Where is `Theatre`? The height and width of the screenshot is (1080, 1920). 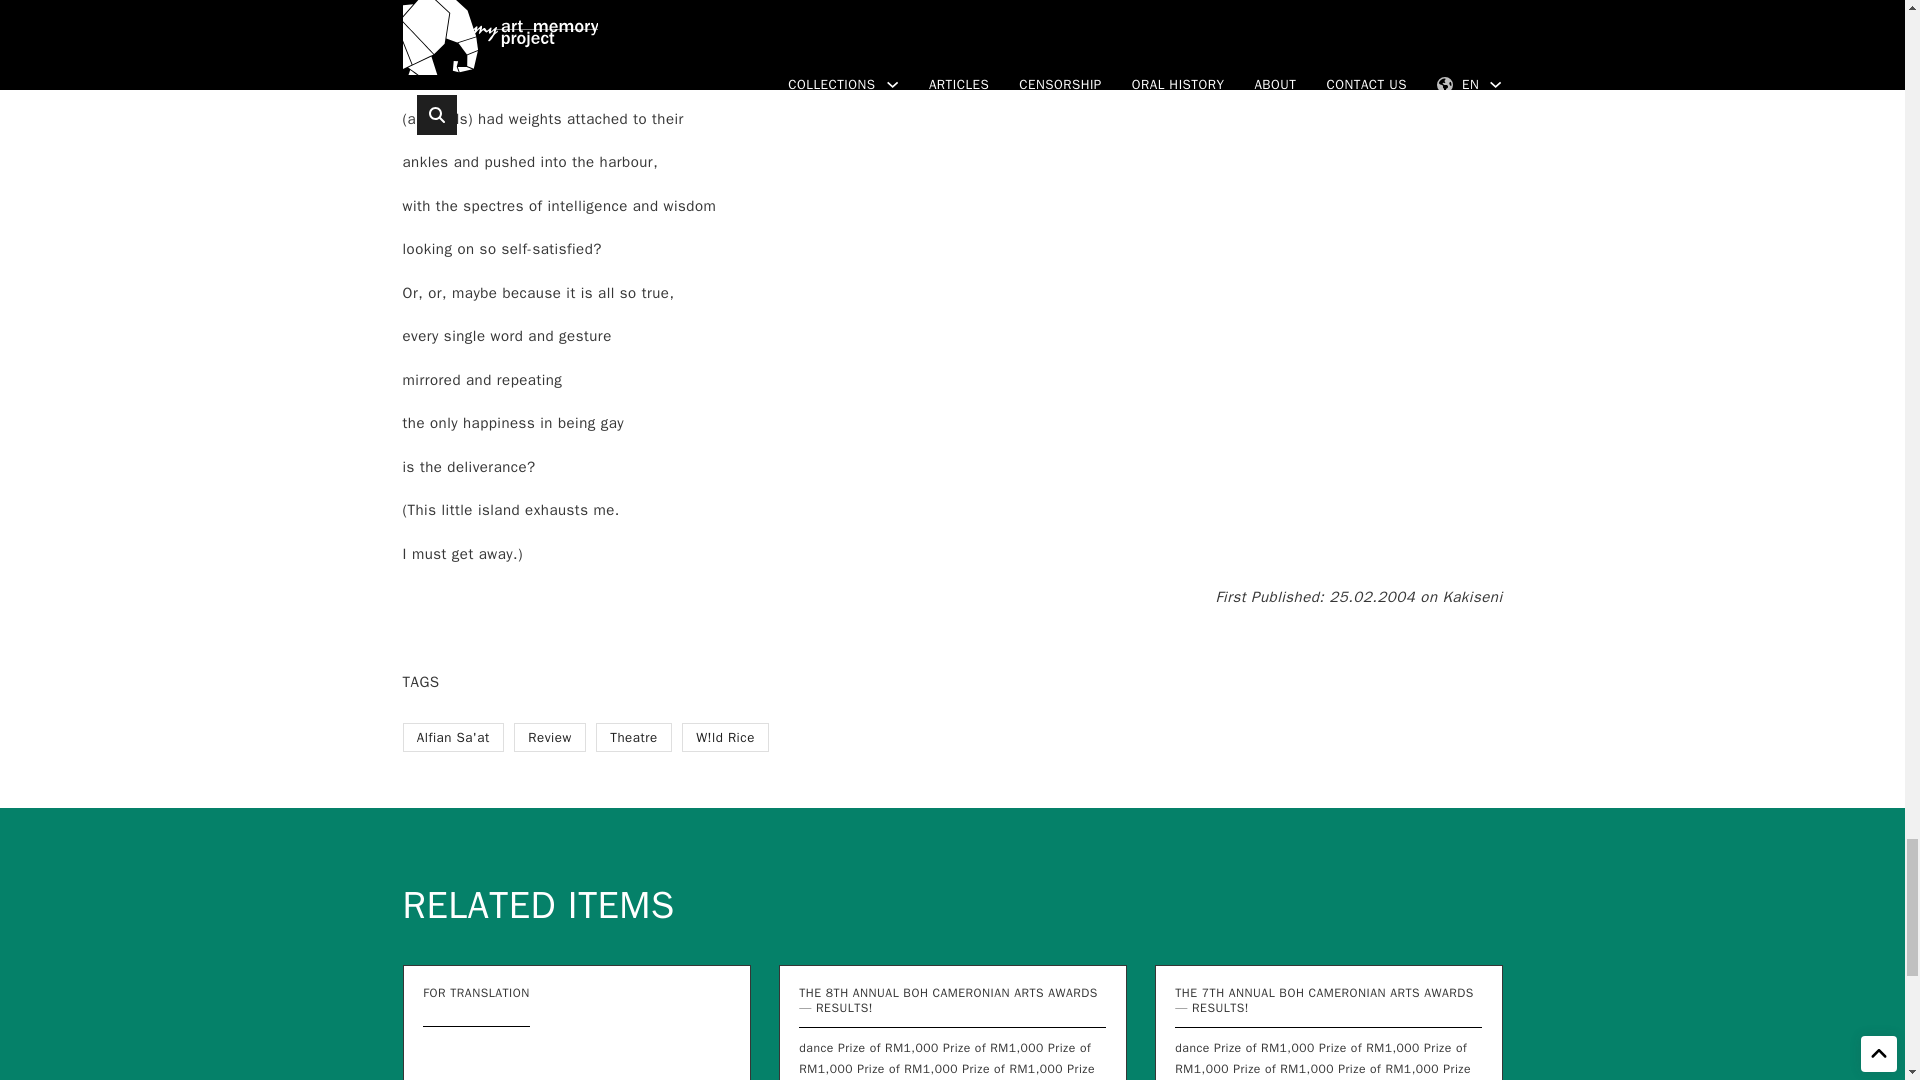
Theatre is located at coordinates (634, 736).